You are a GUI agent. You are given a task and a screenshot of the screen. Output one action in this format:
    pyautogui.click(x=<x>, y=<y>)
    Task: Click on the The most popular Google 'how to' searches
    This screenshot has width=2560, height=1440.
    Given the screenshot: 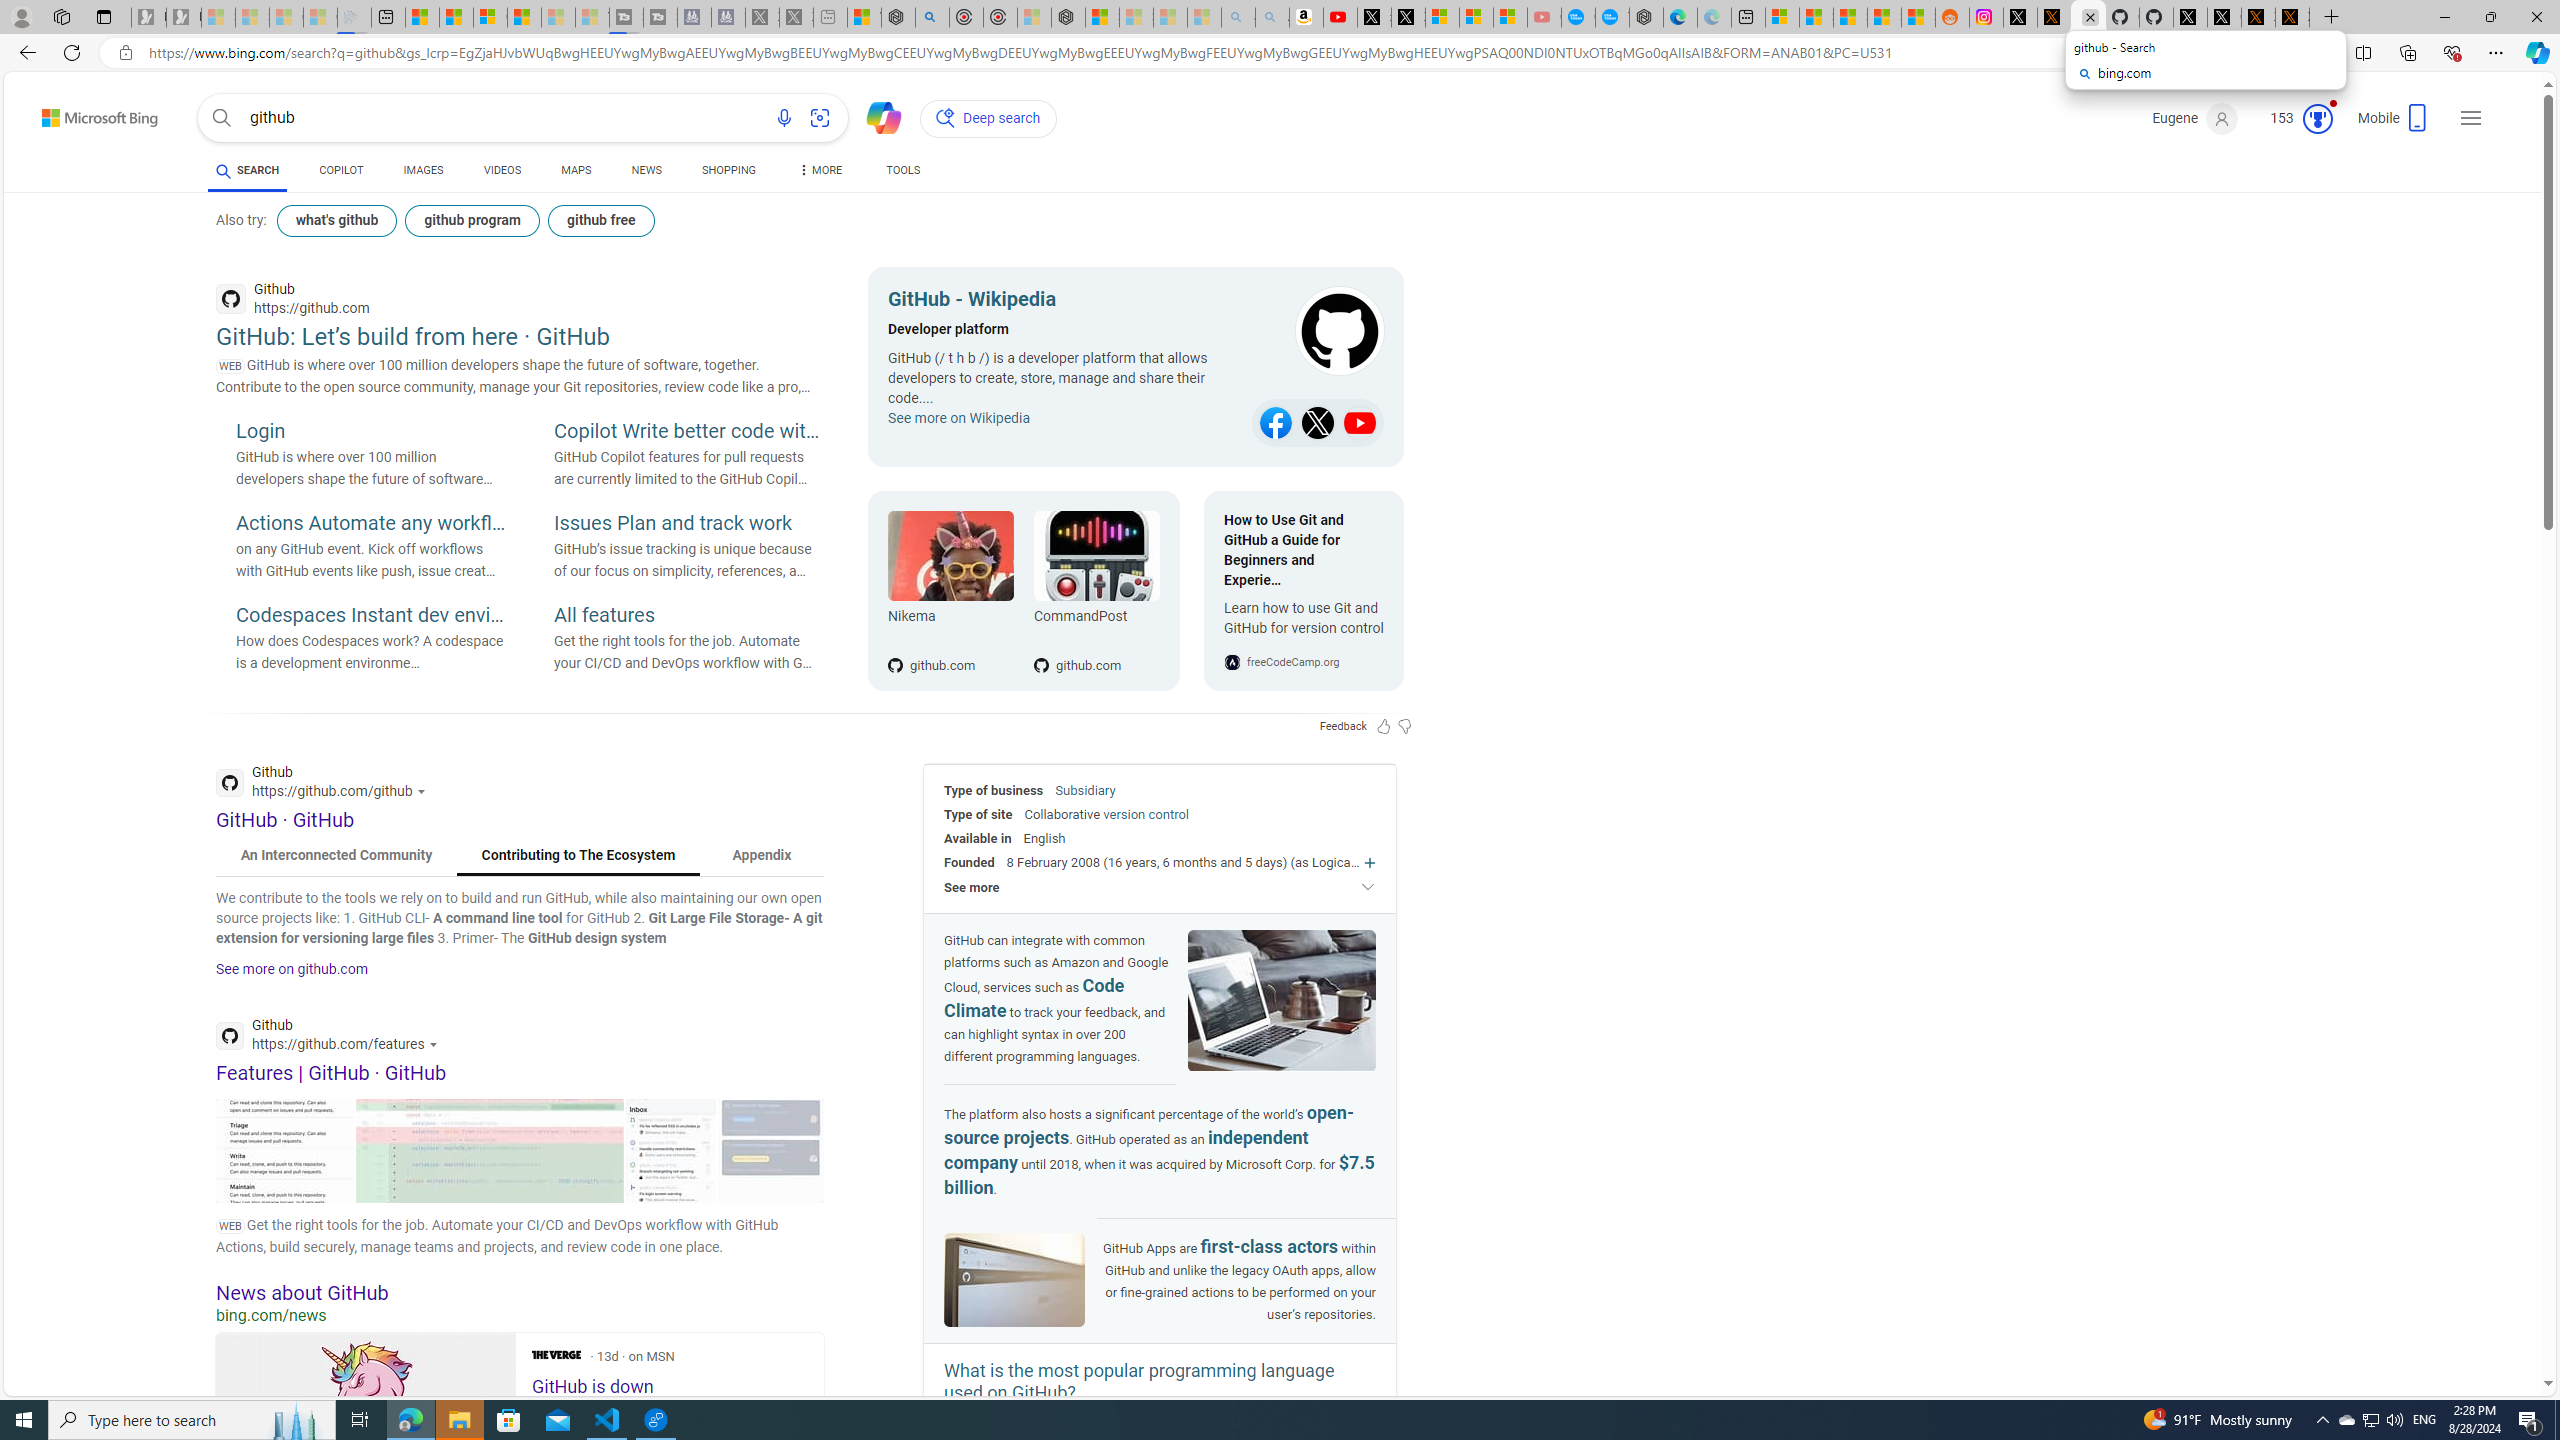 What is the action you would take?
    pyautogui.click(x=1612, y=17)
    